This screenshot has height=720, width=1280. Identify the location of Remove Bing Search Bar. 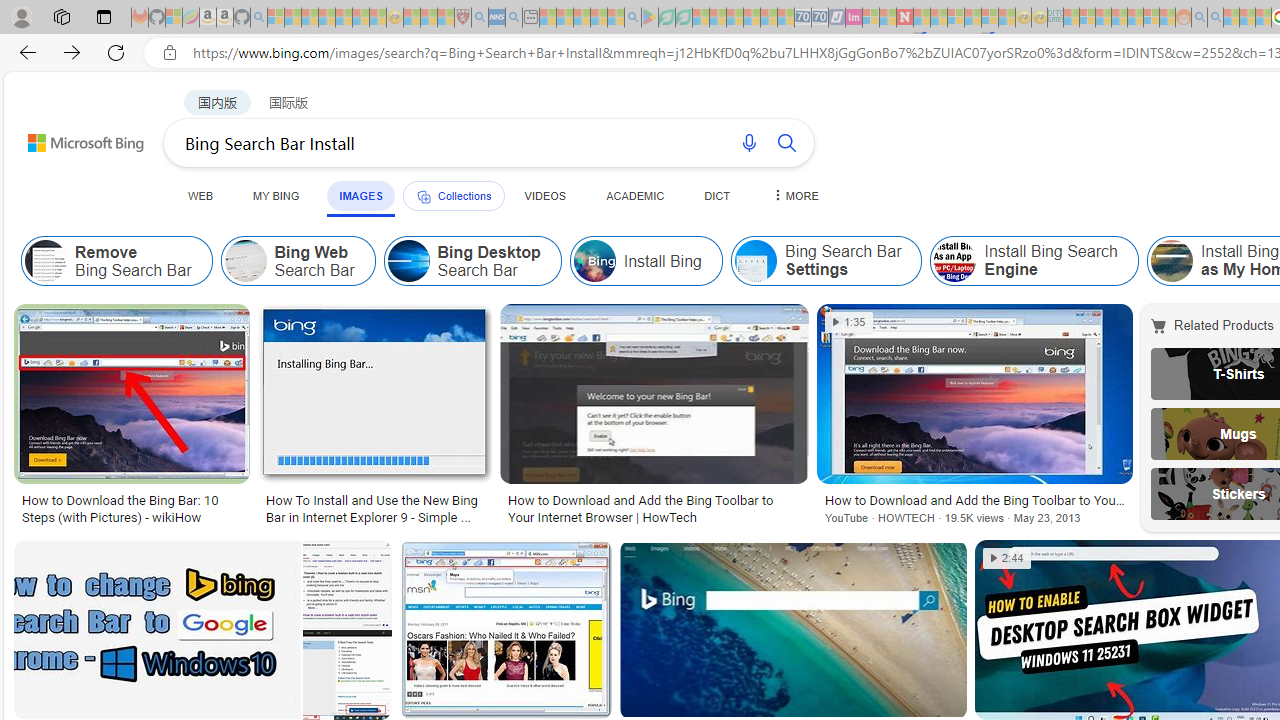
(46, 260).